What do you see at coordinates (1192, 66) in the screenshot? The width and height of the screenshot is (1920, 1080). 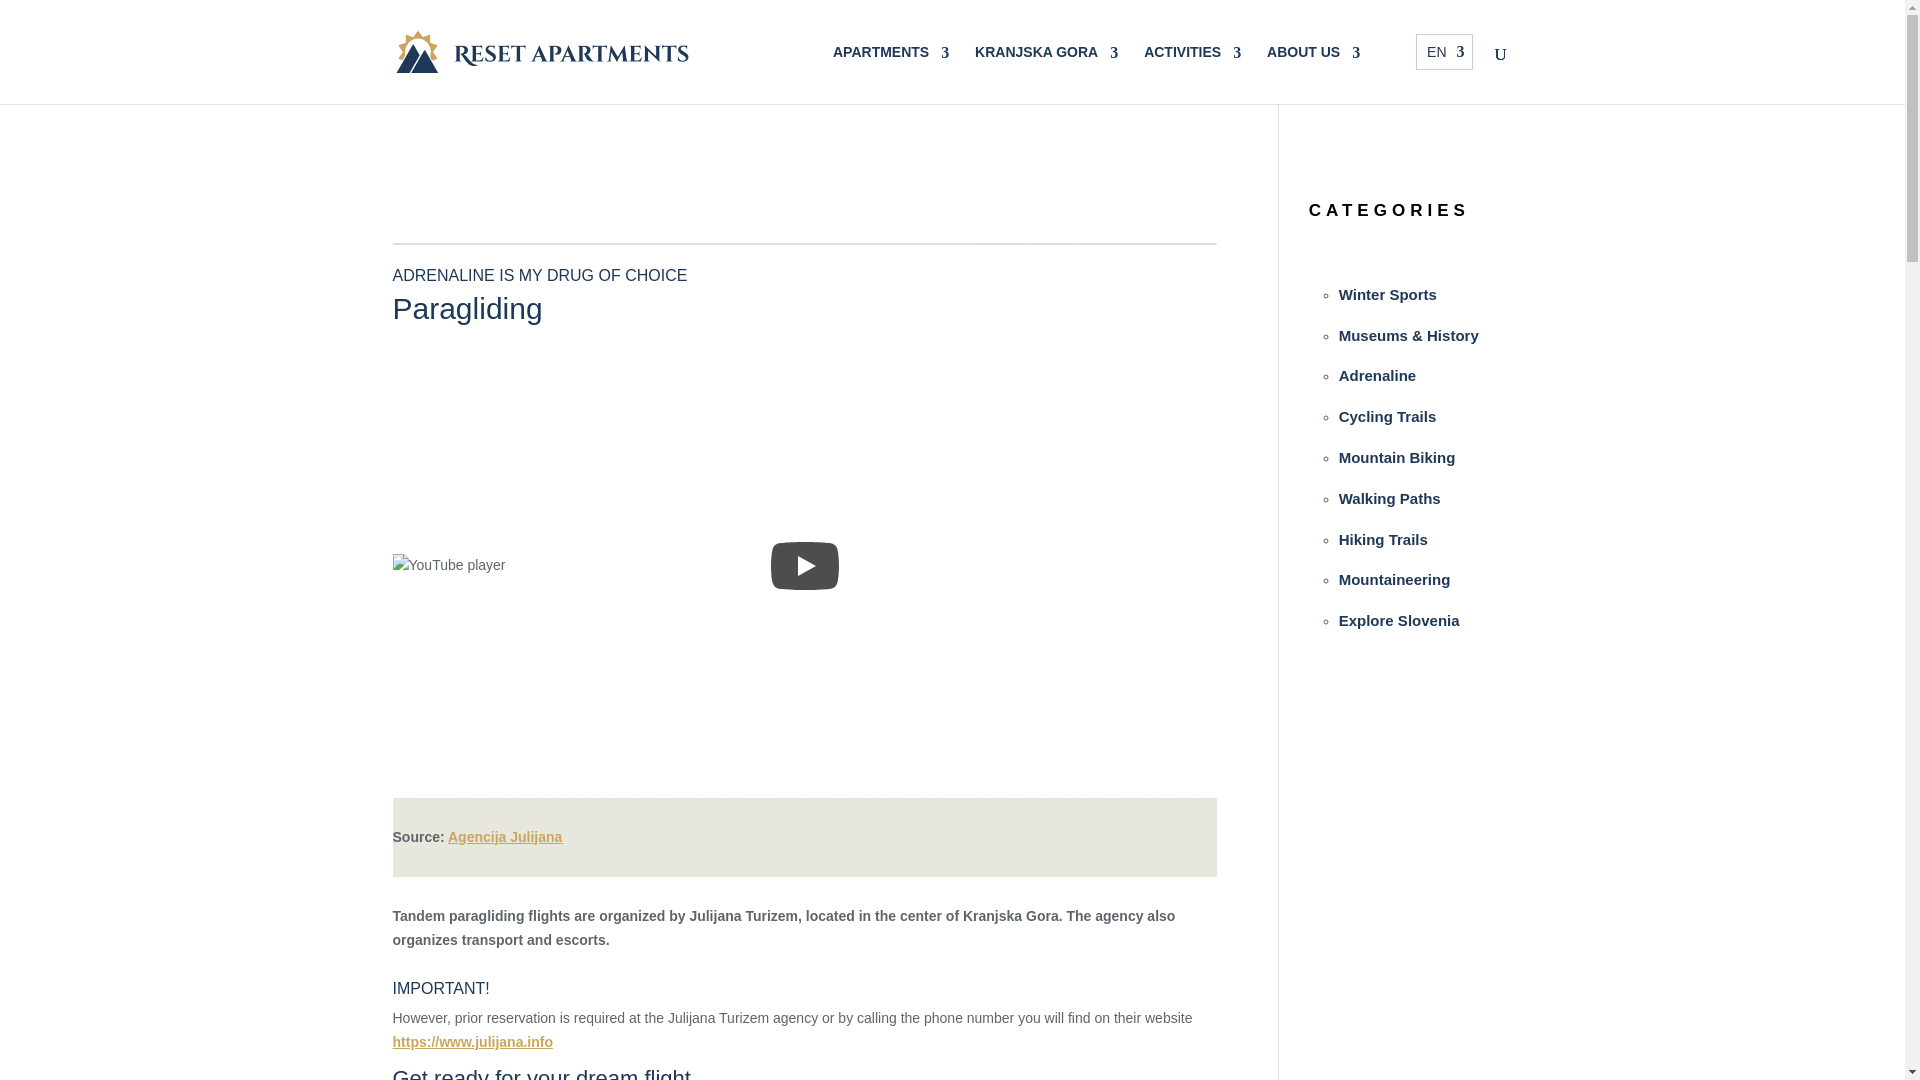 I see `ACTIVITIES` at bounding box center [1192, 66].